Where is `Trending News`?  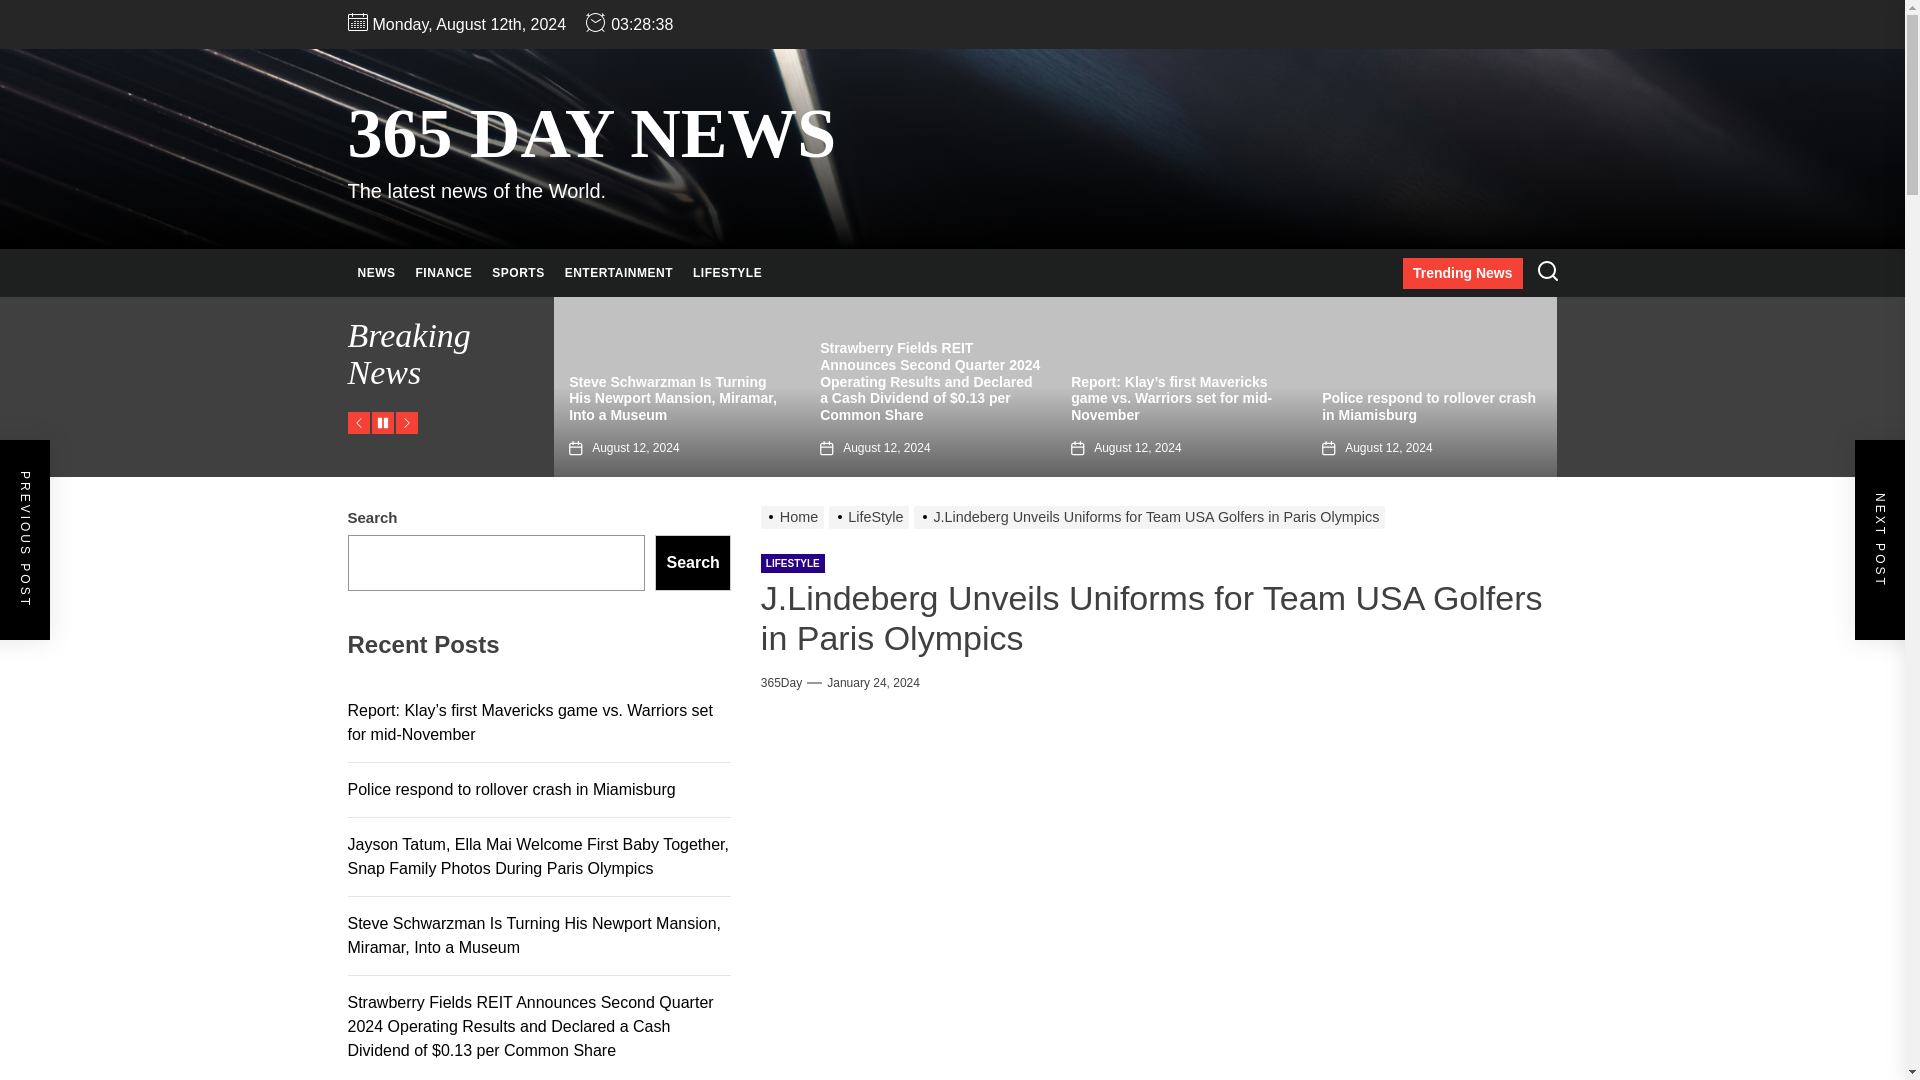
Trending News is located at coordinates (1462, 274).